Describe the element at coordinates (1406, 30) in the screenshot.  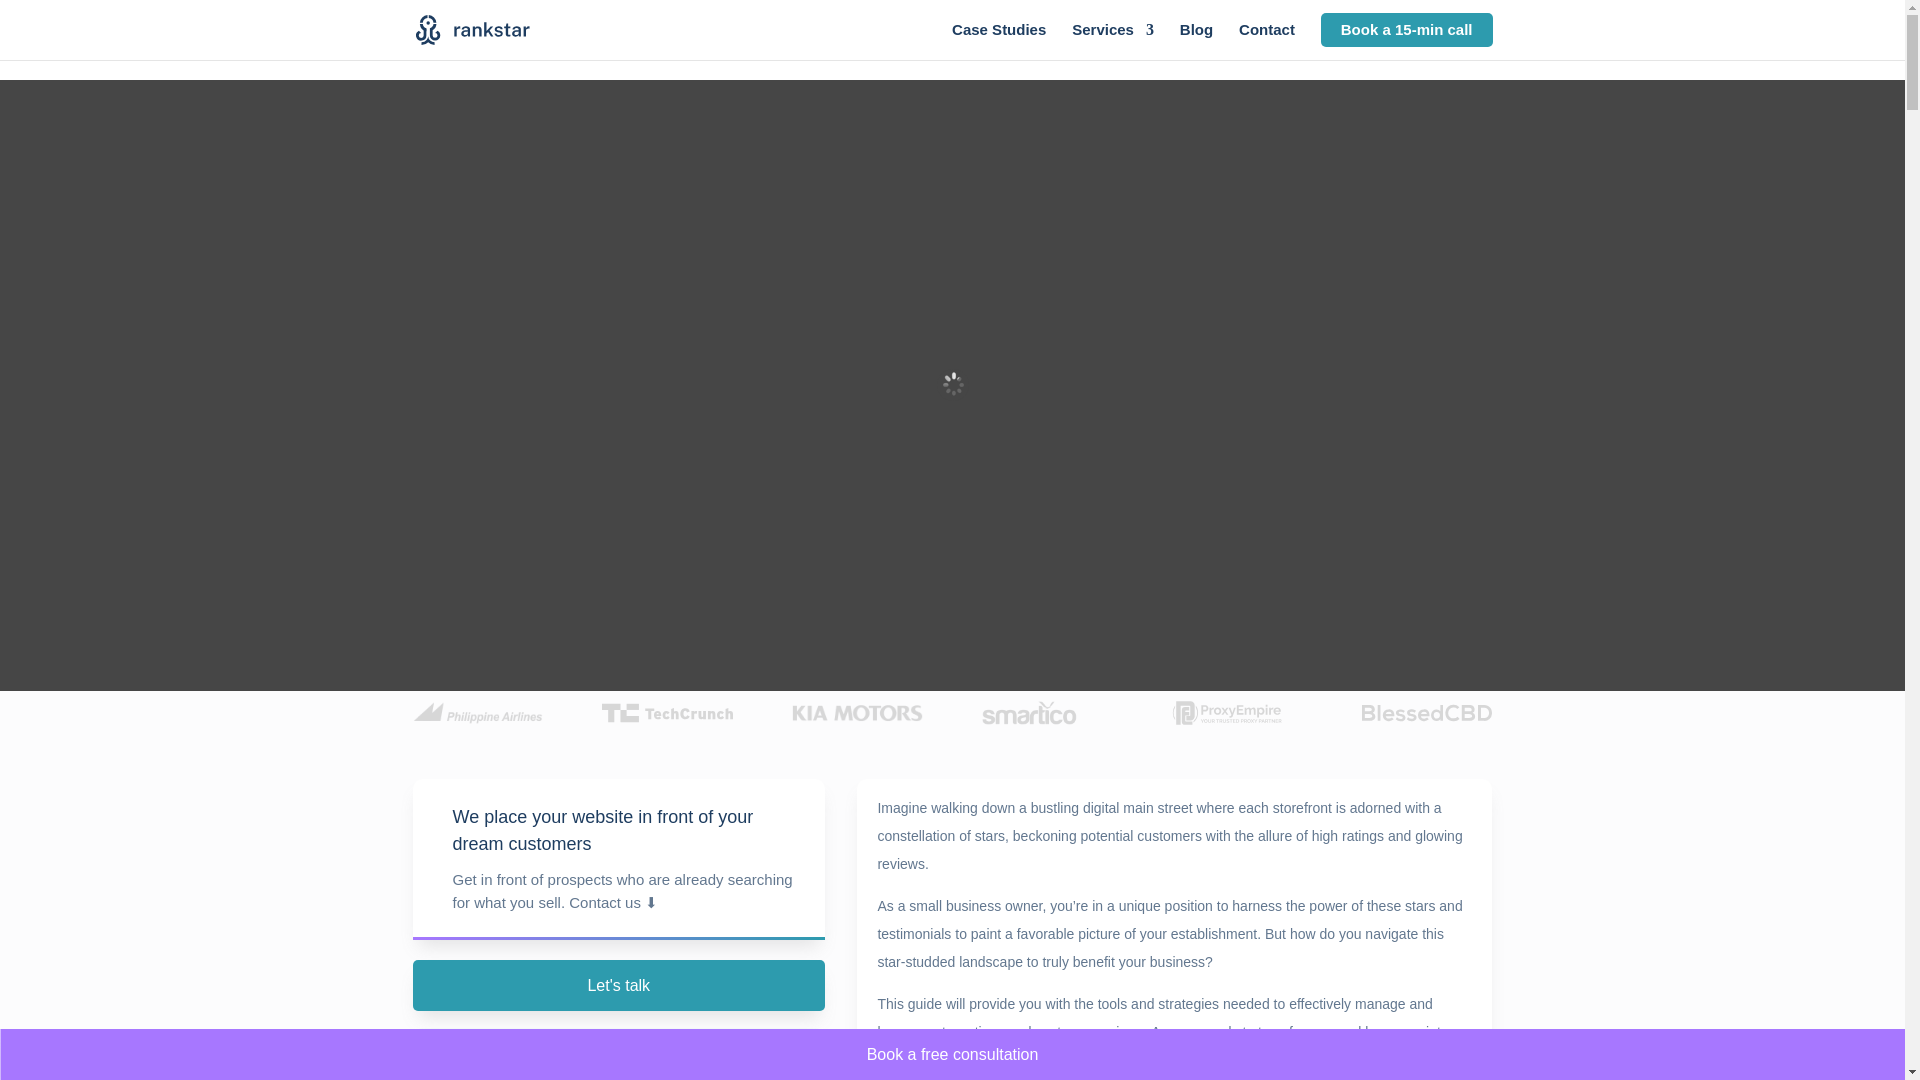
I see `Book a 15-min call` at that location.